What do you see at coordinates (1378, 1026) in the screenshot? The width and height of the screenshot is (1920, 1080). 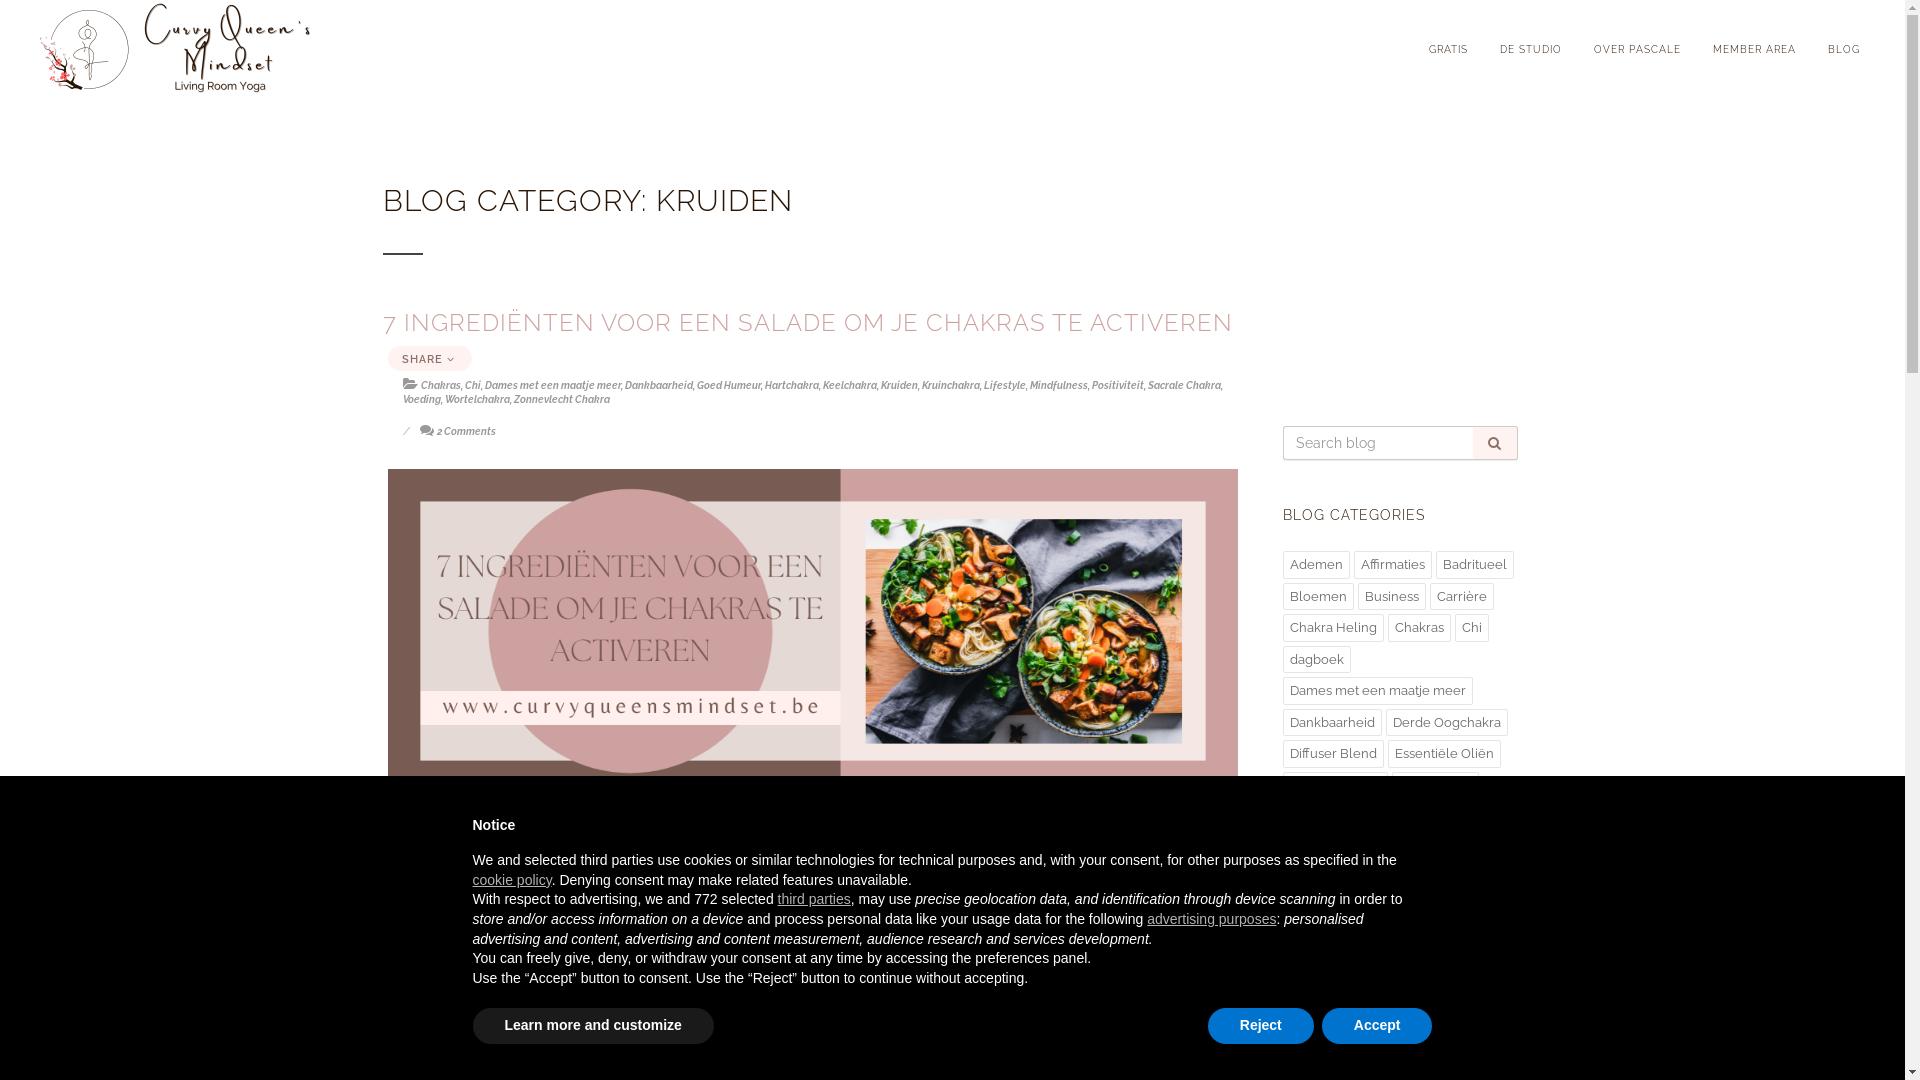 I see `Accept` at bounding box center [1378, 1026].